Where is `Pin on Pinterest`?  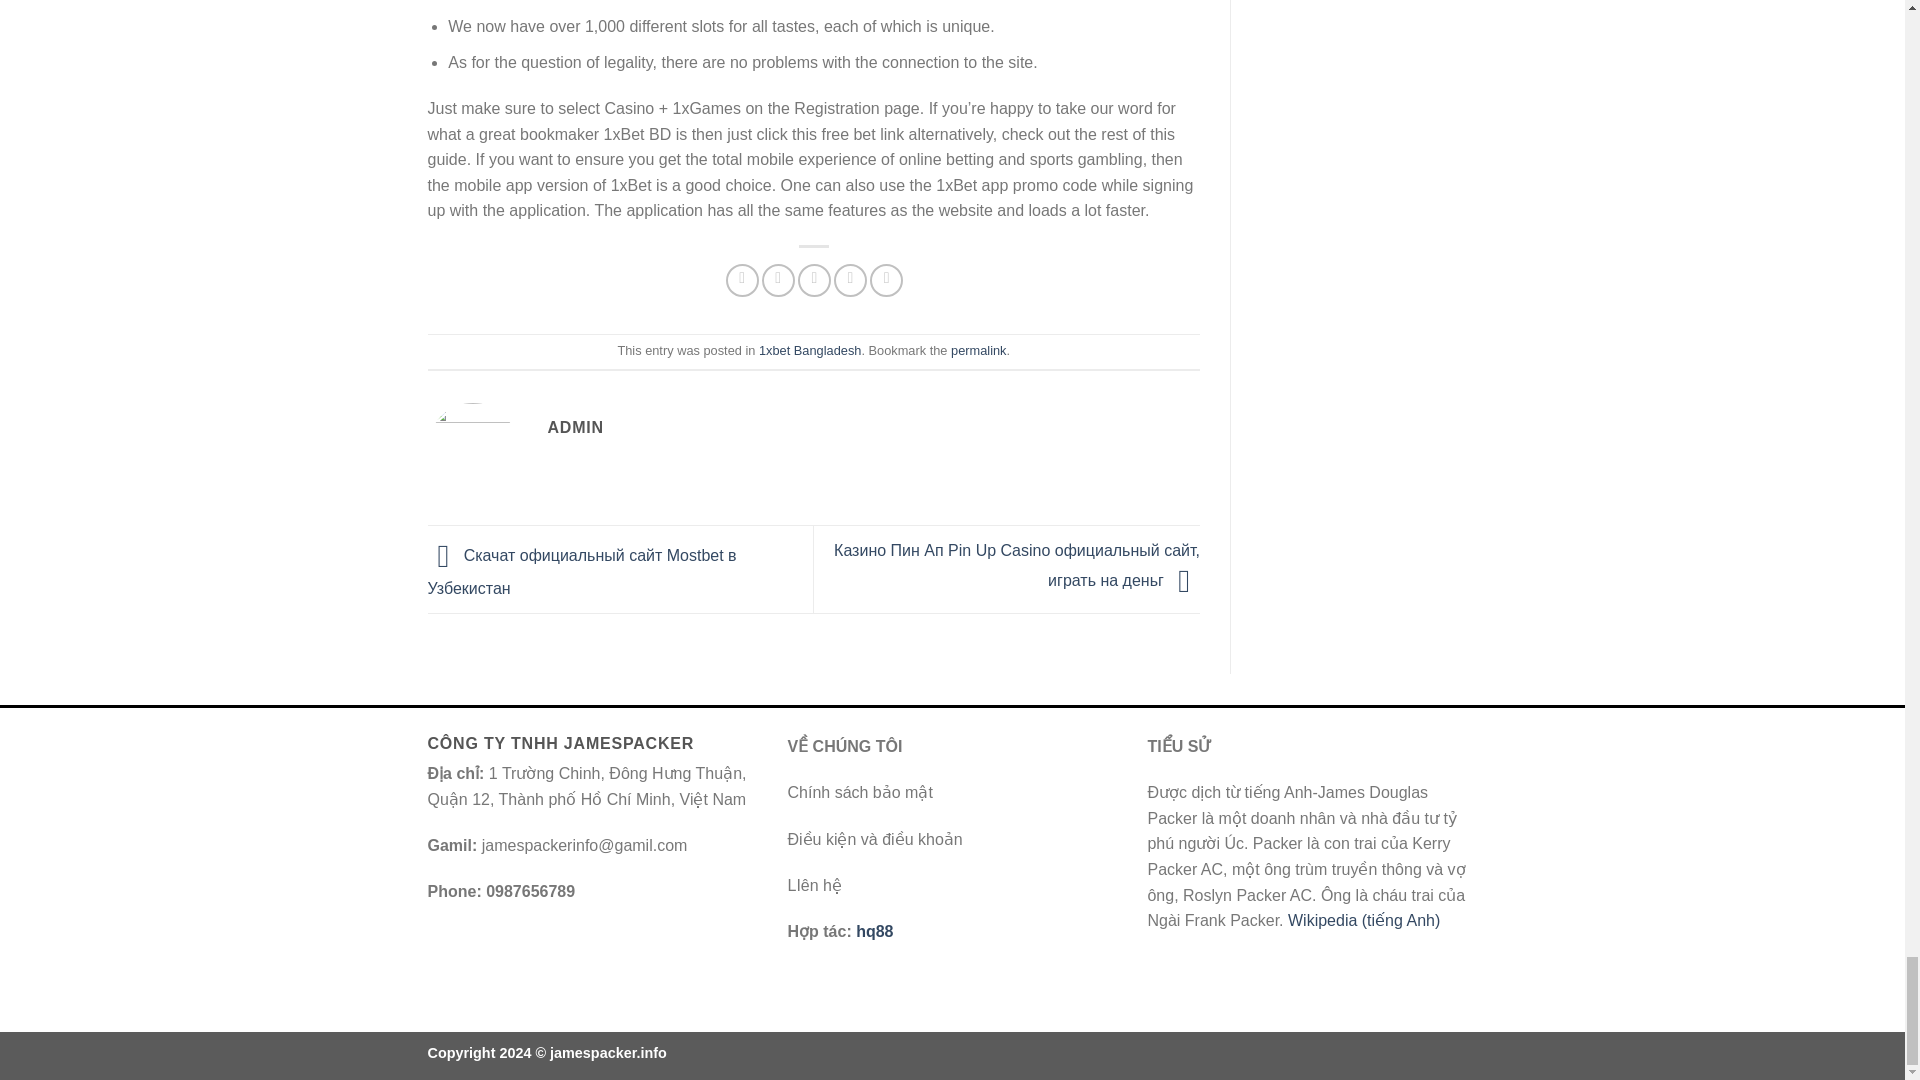
Pin on Pinterest is located at coordinates (850, 280).